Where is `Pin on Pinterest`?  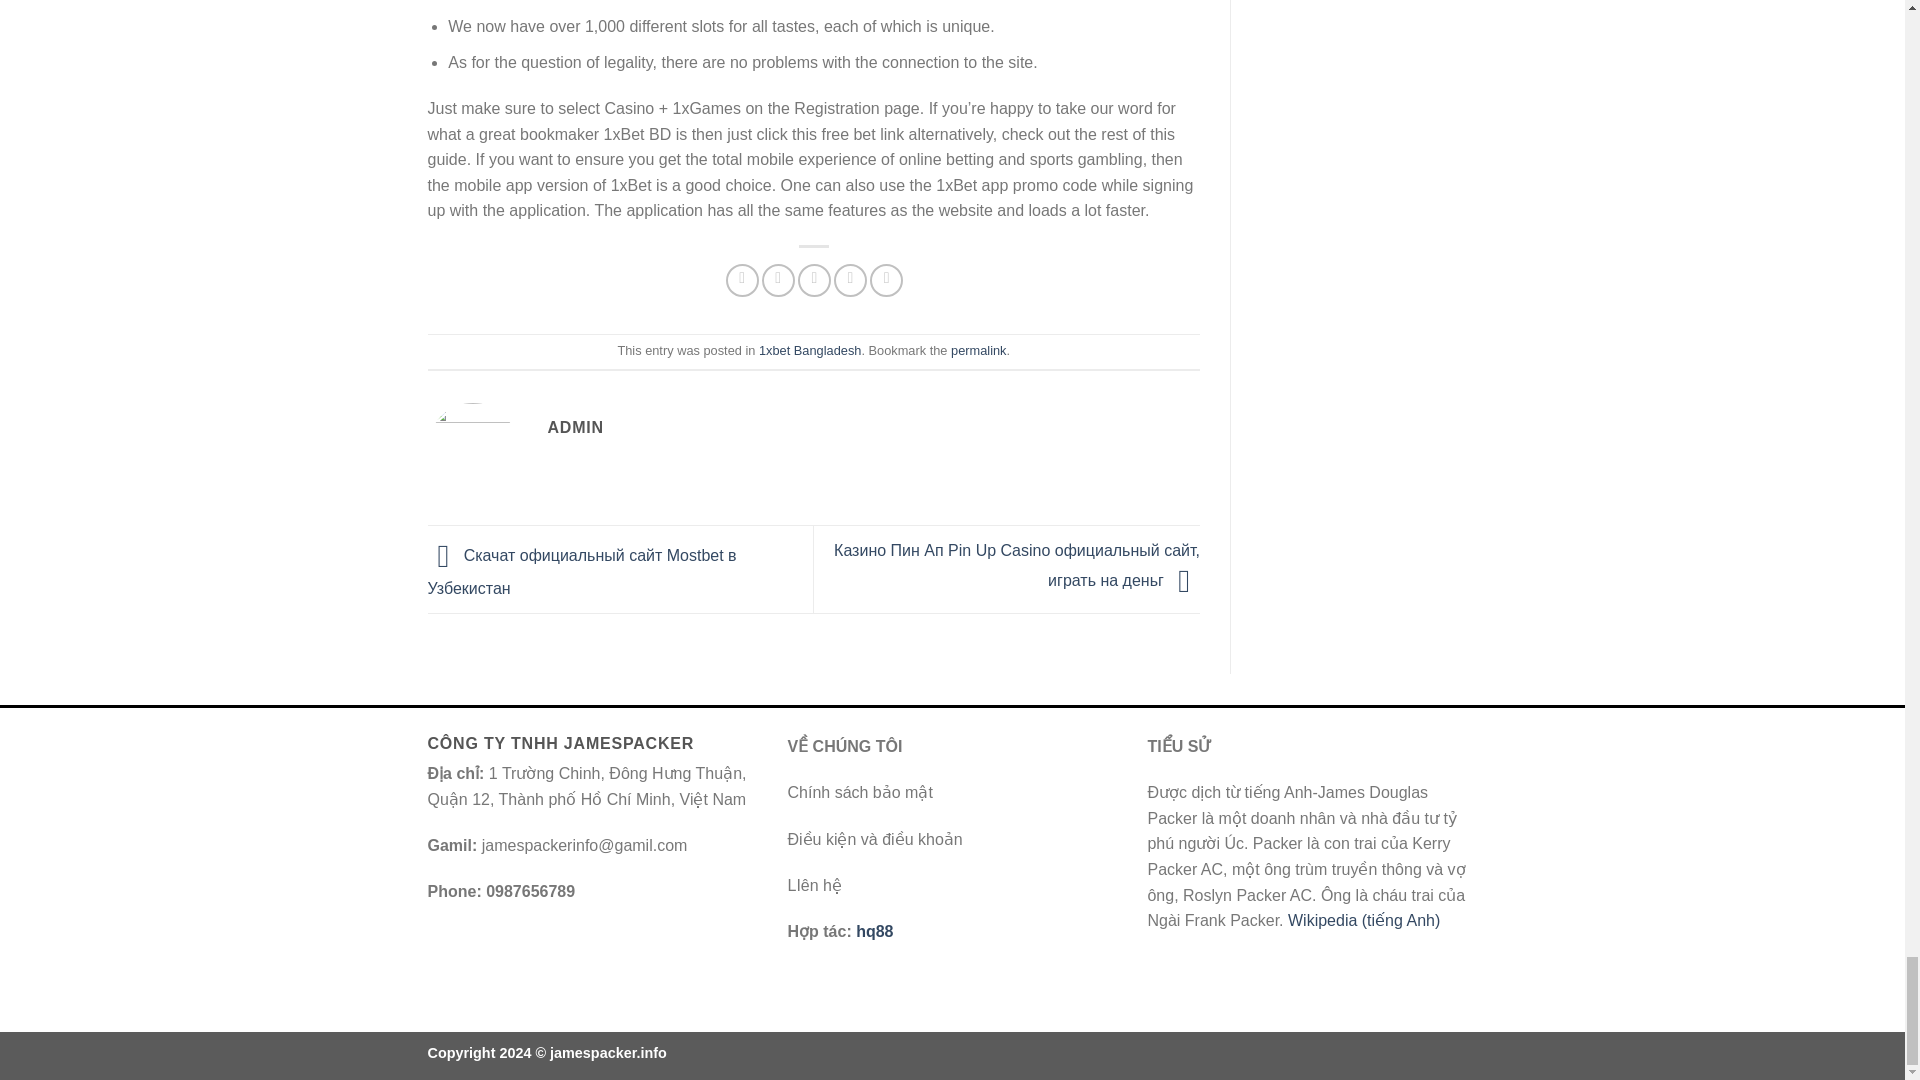
Pin on Pinterest is located at coordinates (850, 280).